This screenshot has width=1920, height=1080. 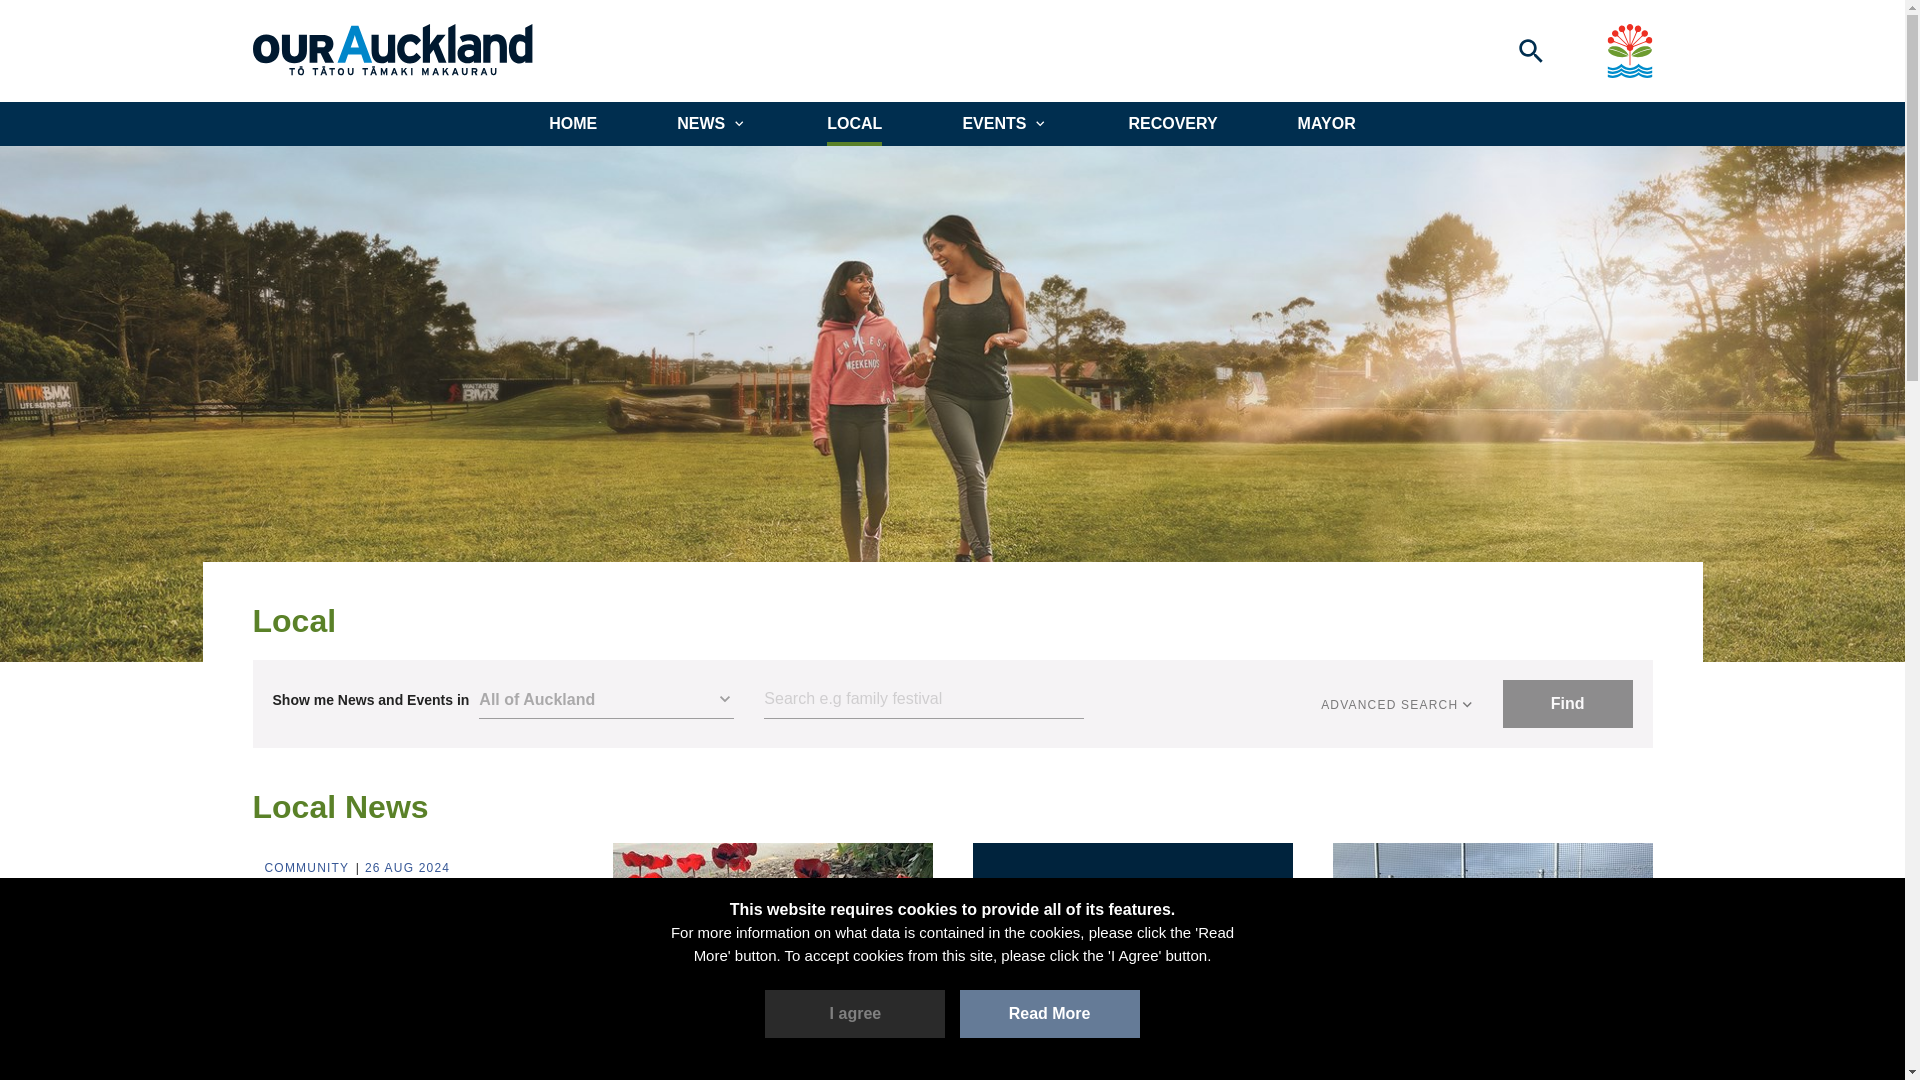 What do you see at coordinates (412, 910) in the screenshot?
I see `Taking care of our regional treasure` at bounding box center [412, 910].